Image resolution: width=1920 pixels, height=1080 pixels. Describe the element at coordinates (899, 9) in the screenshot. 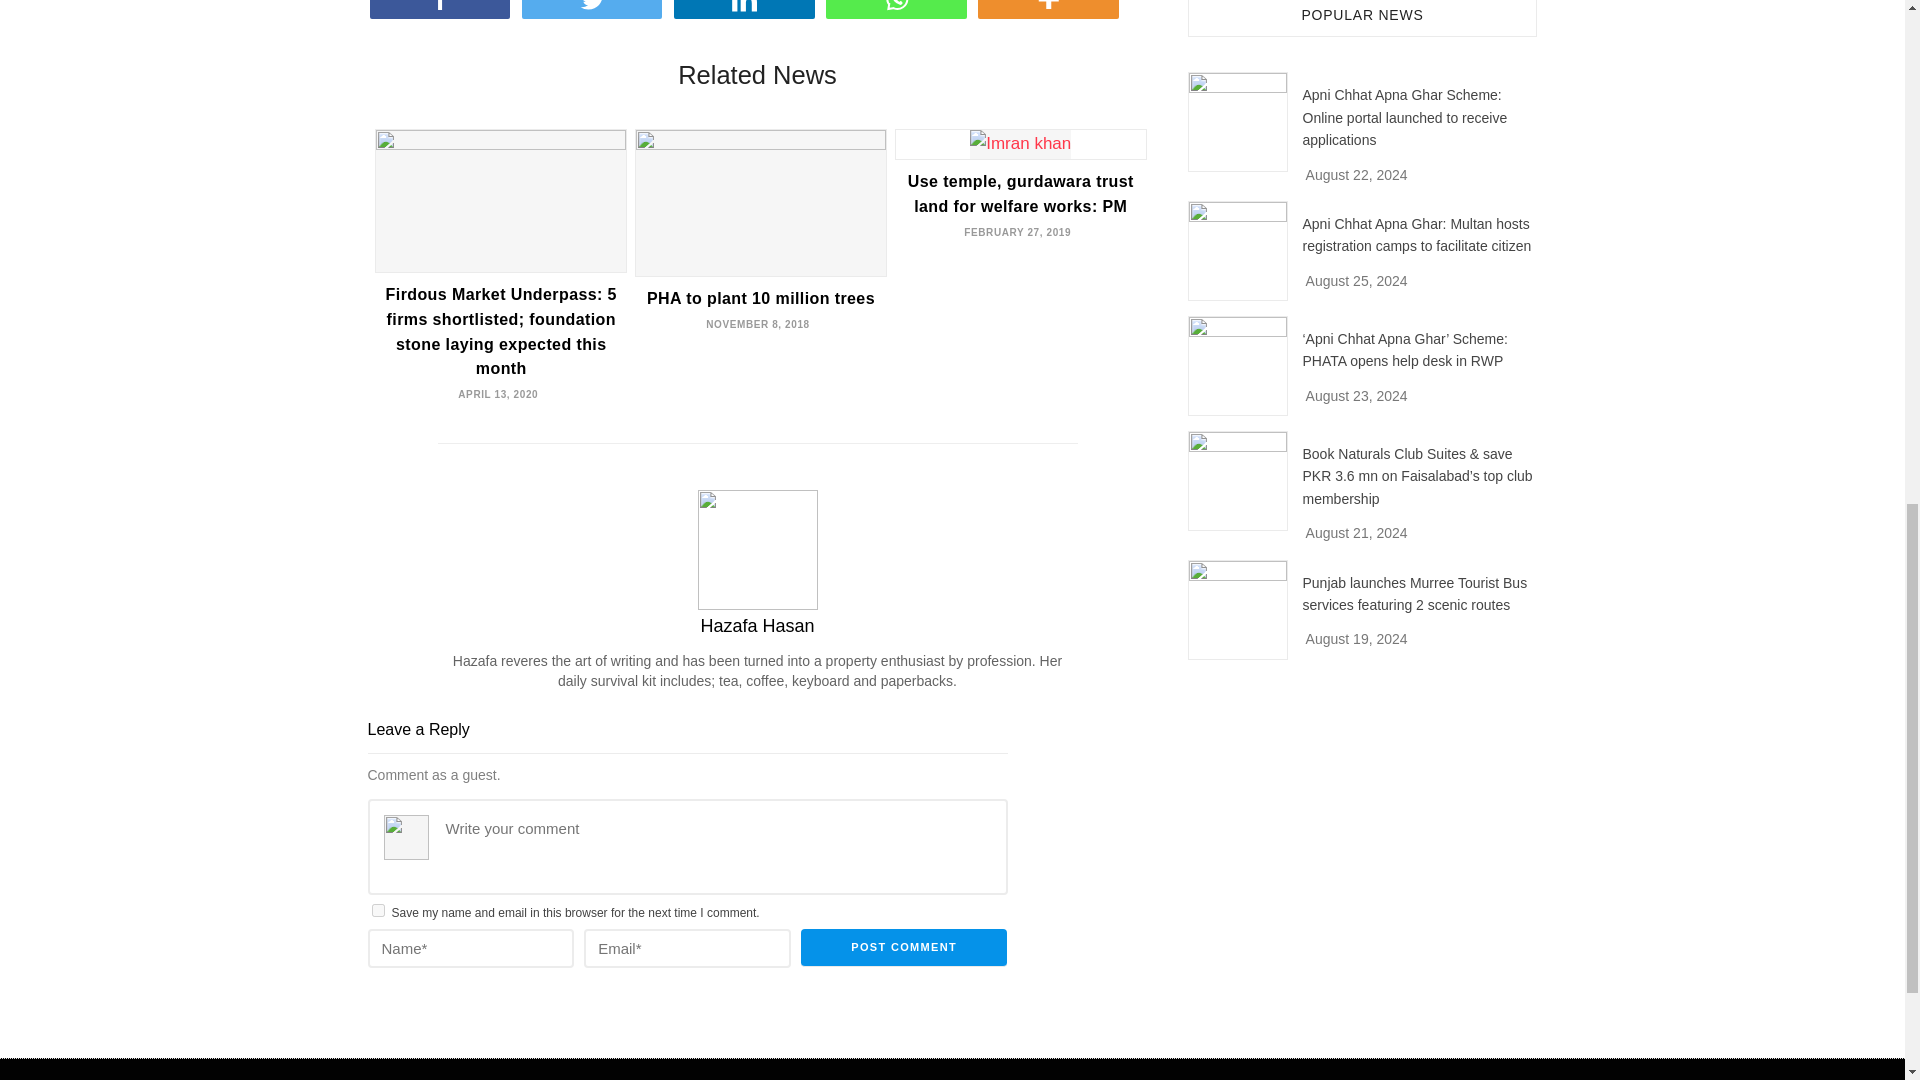

I see `Whatsapp` at that location.